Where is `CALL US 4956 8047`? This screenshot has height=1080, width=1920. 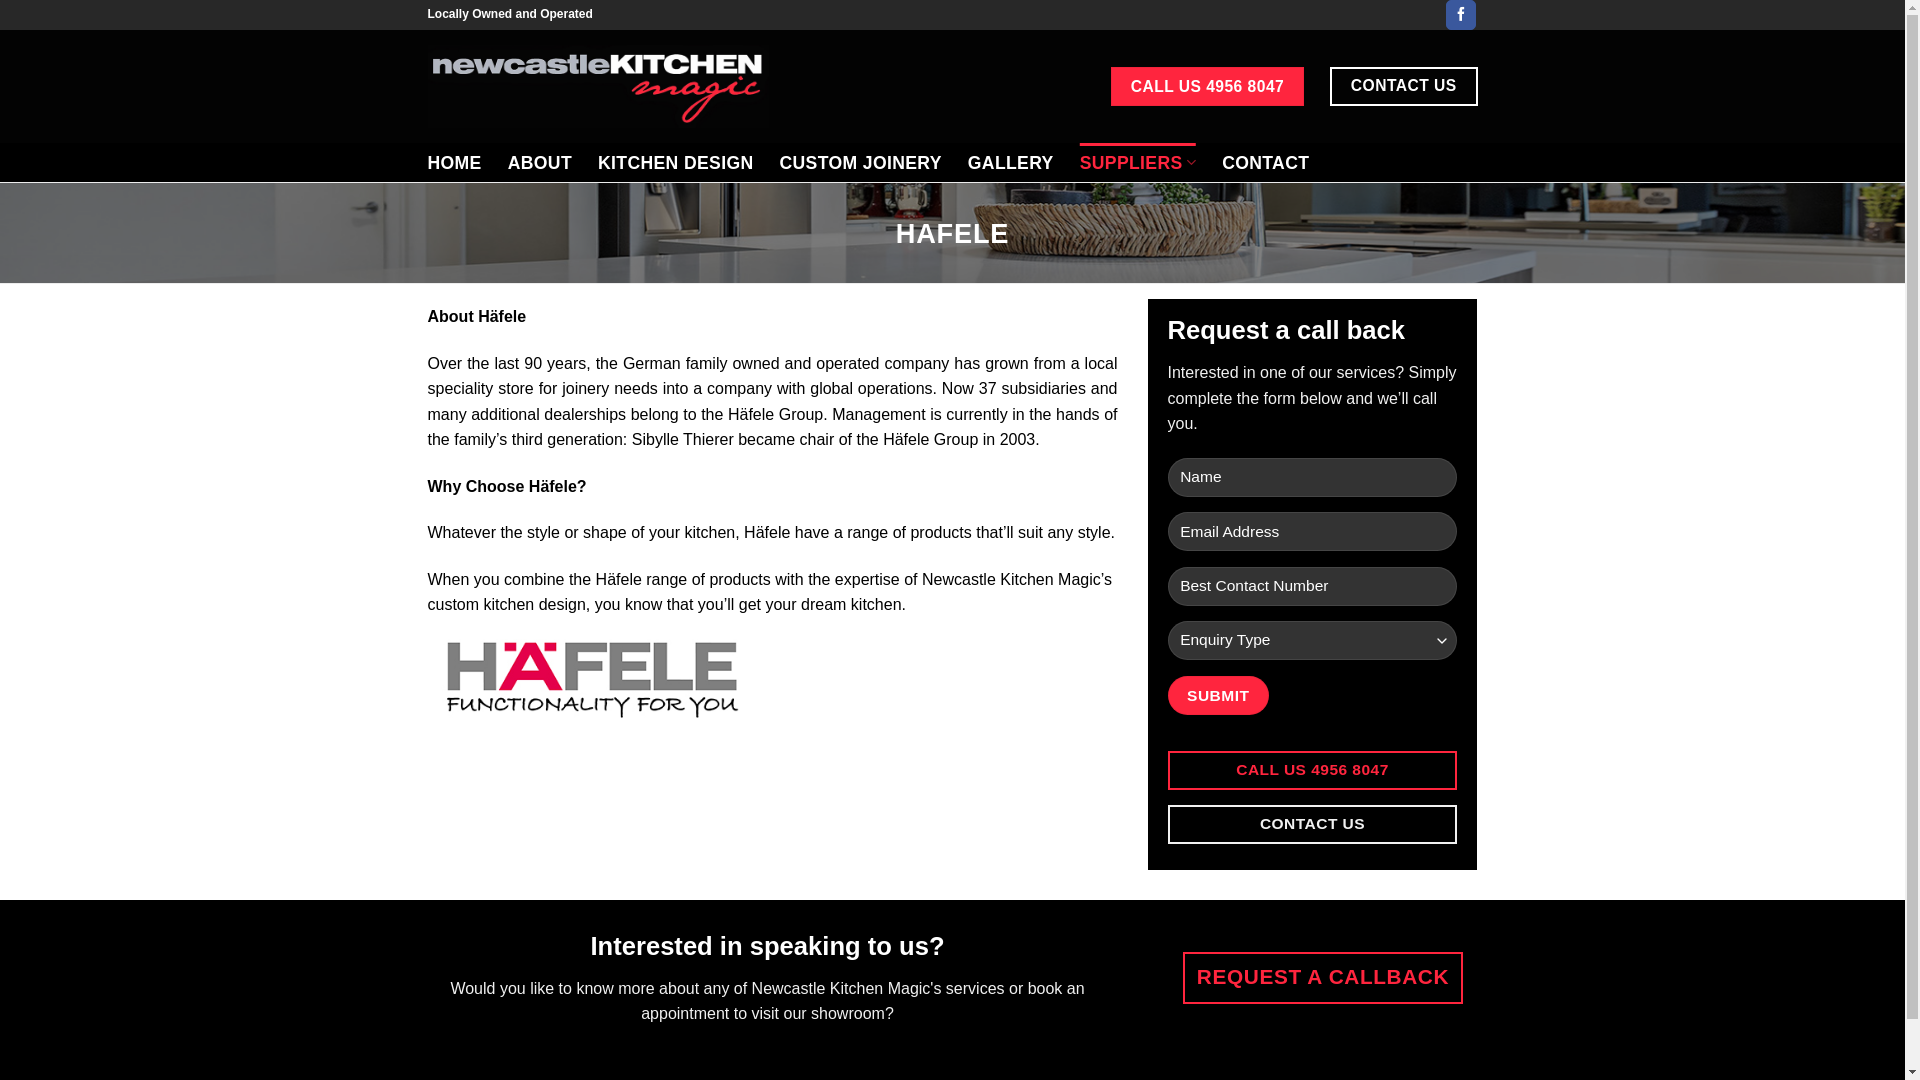
CALL US 4956 8047 is located at coordinates (1313, 770).